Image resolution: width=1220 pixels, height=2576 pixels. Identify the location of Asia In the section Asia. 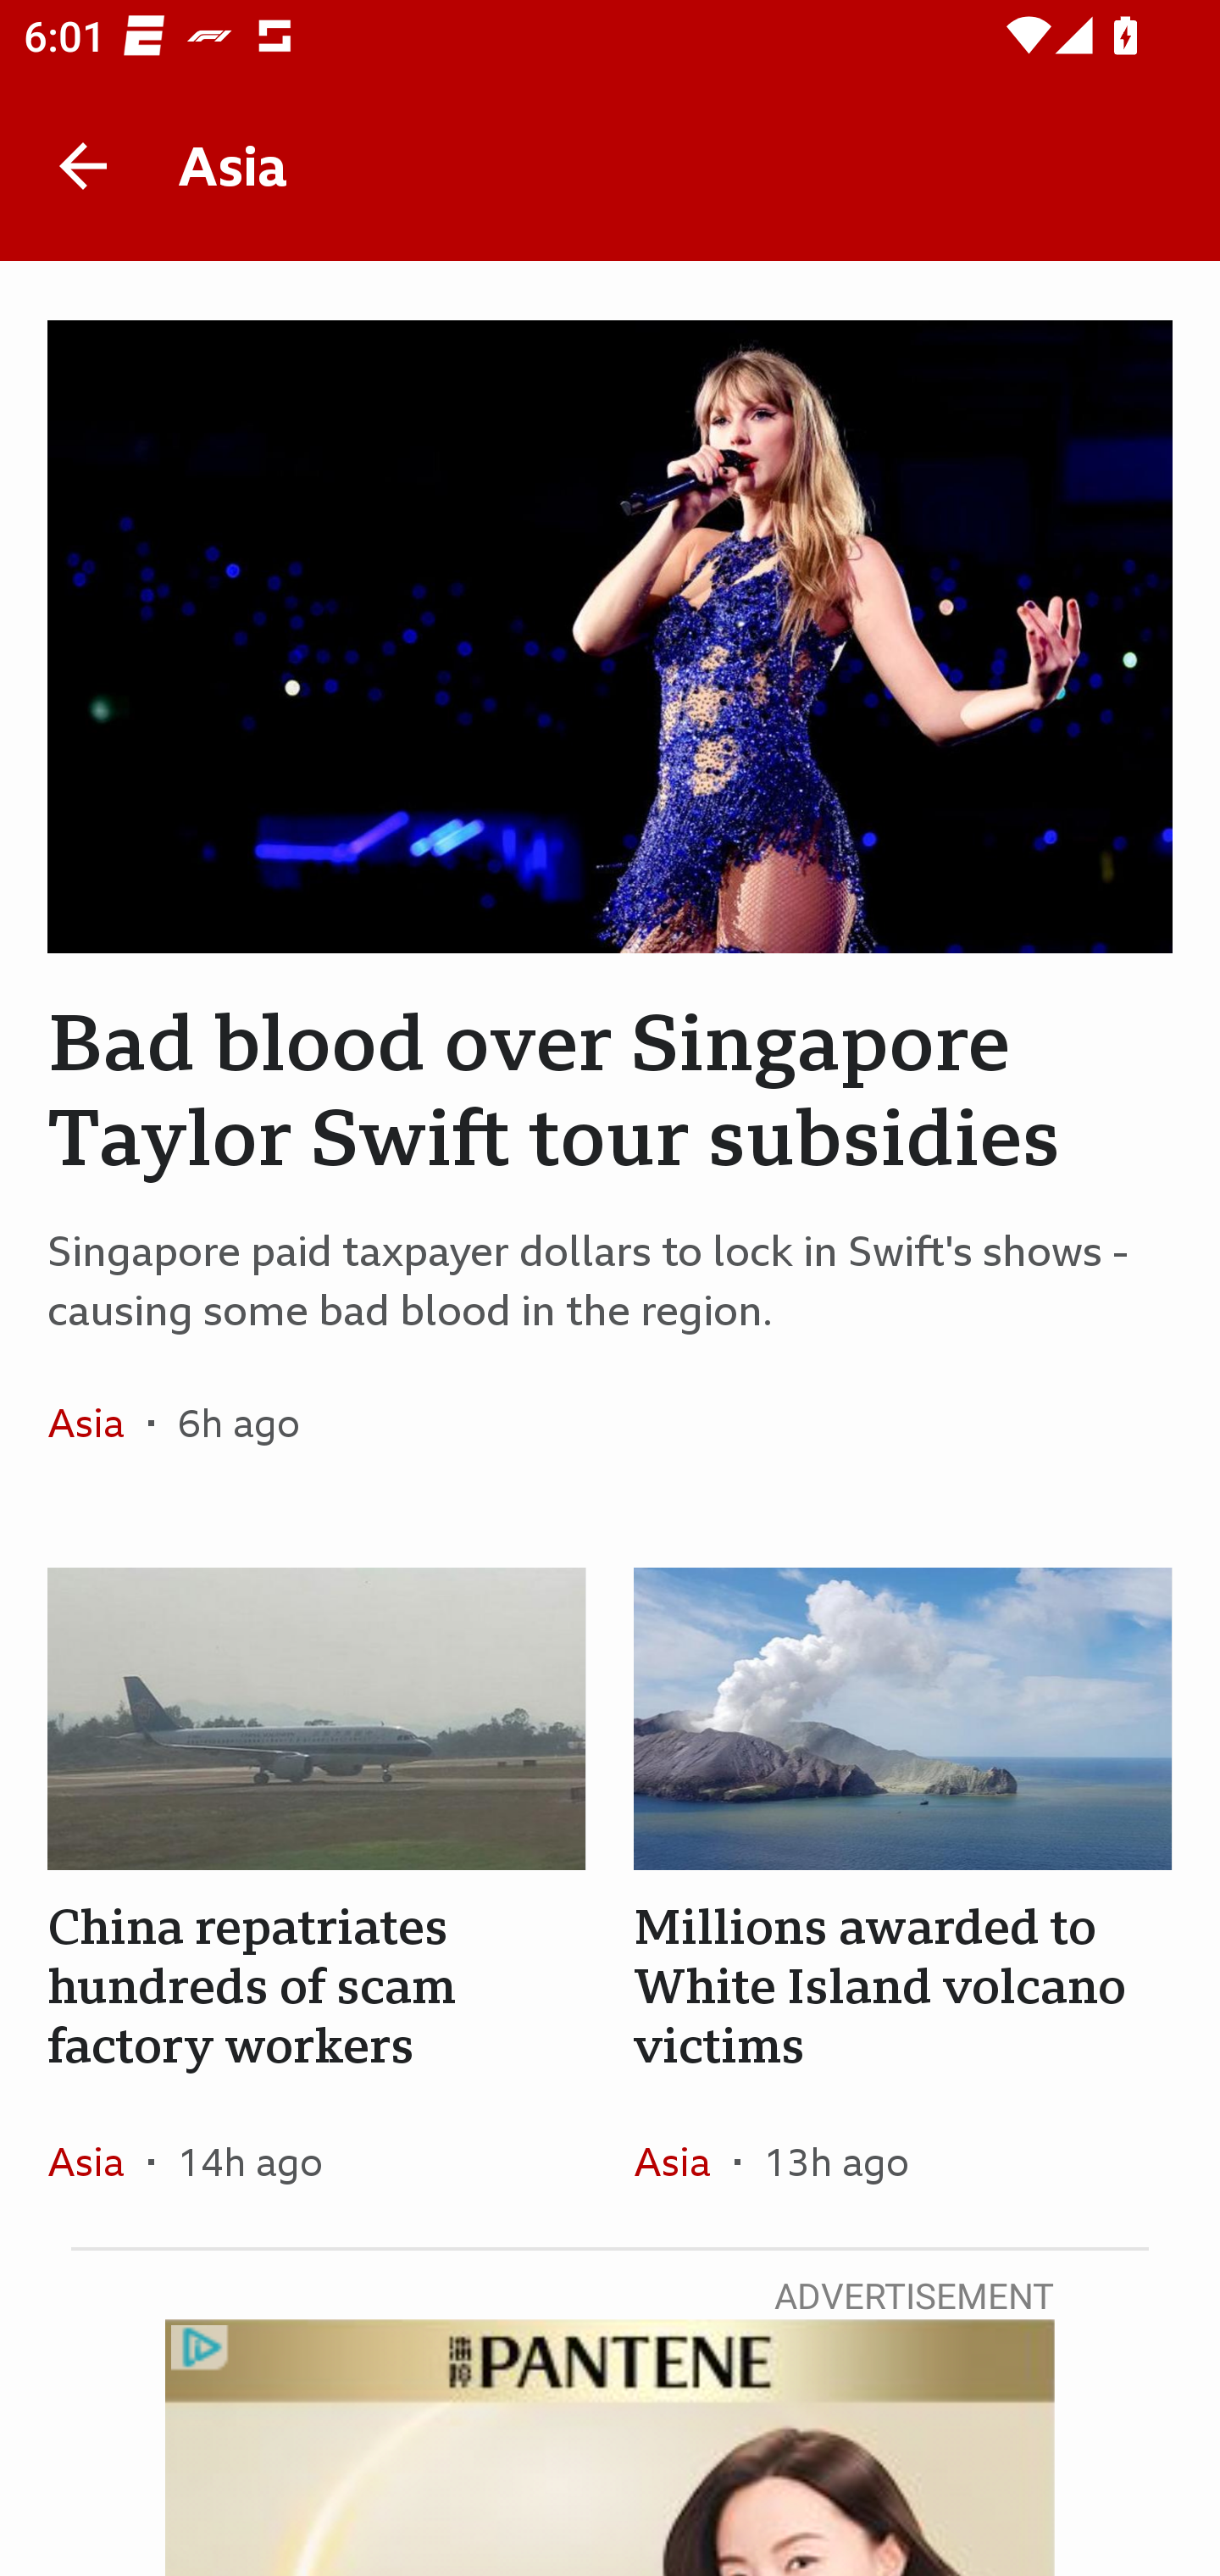
(98, 2161).